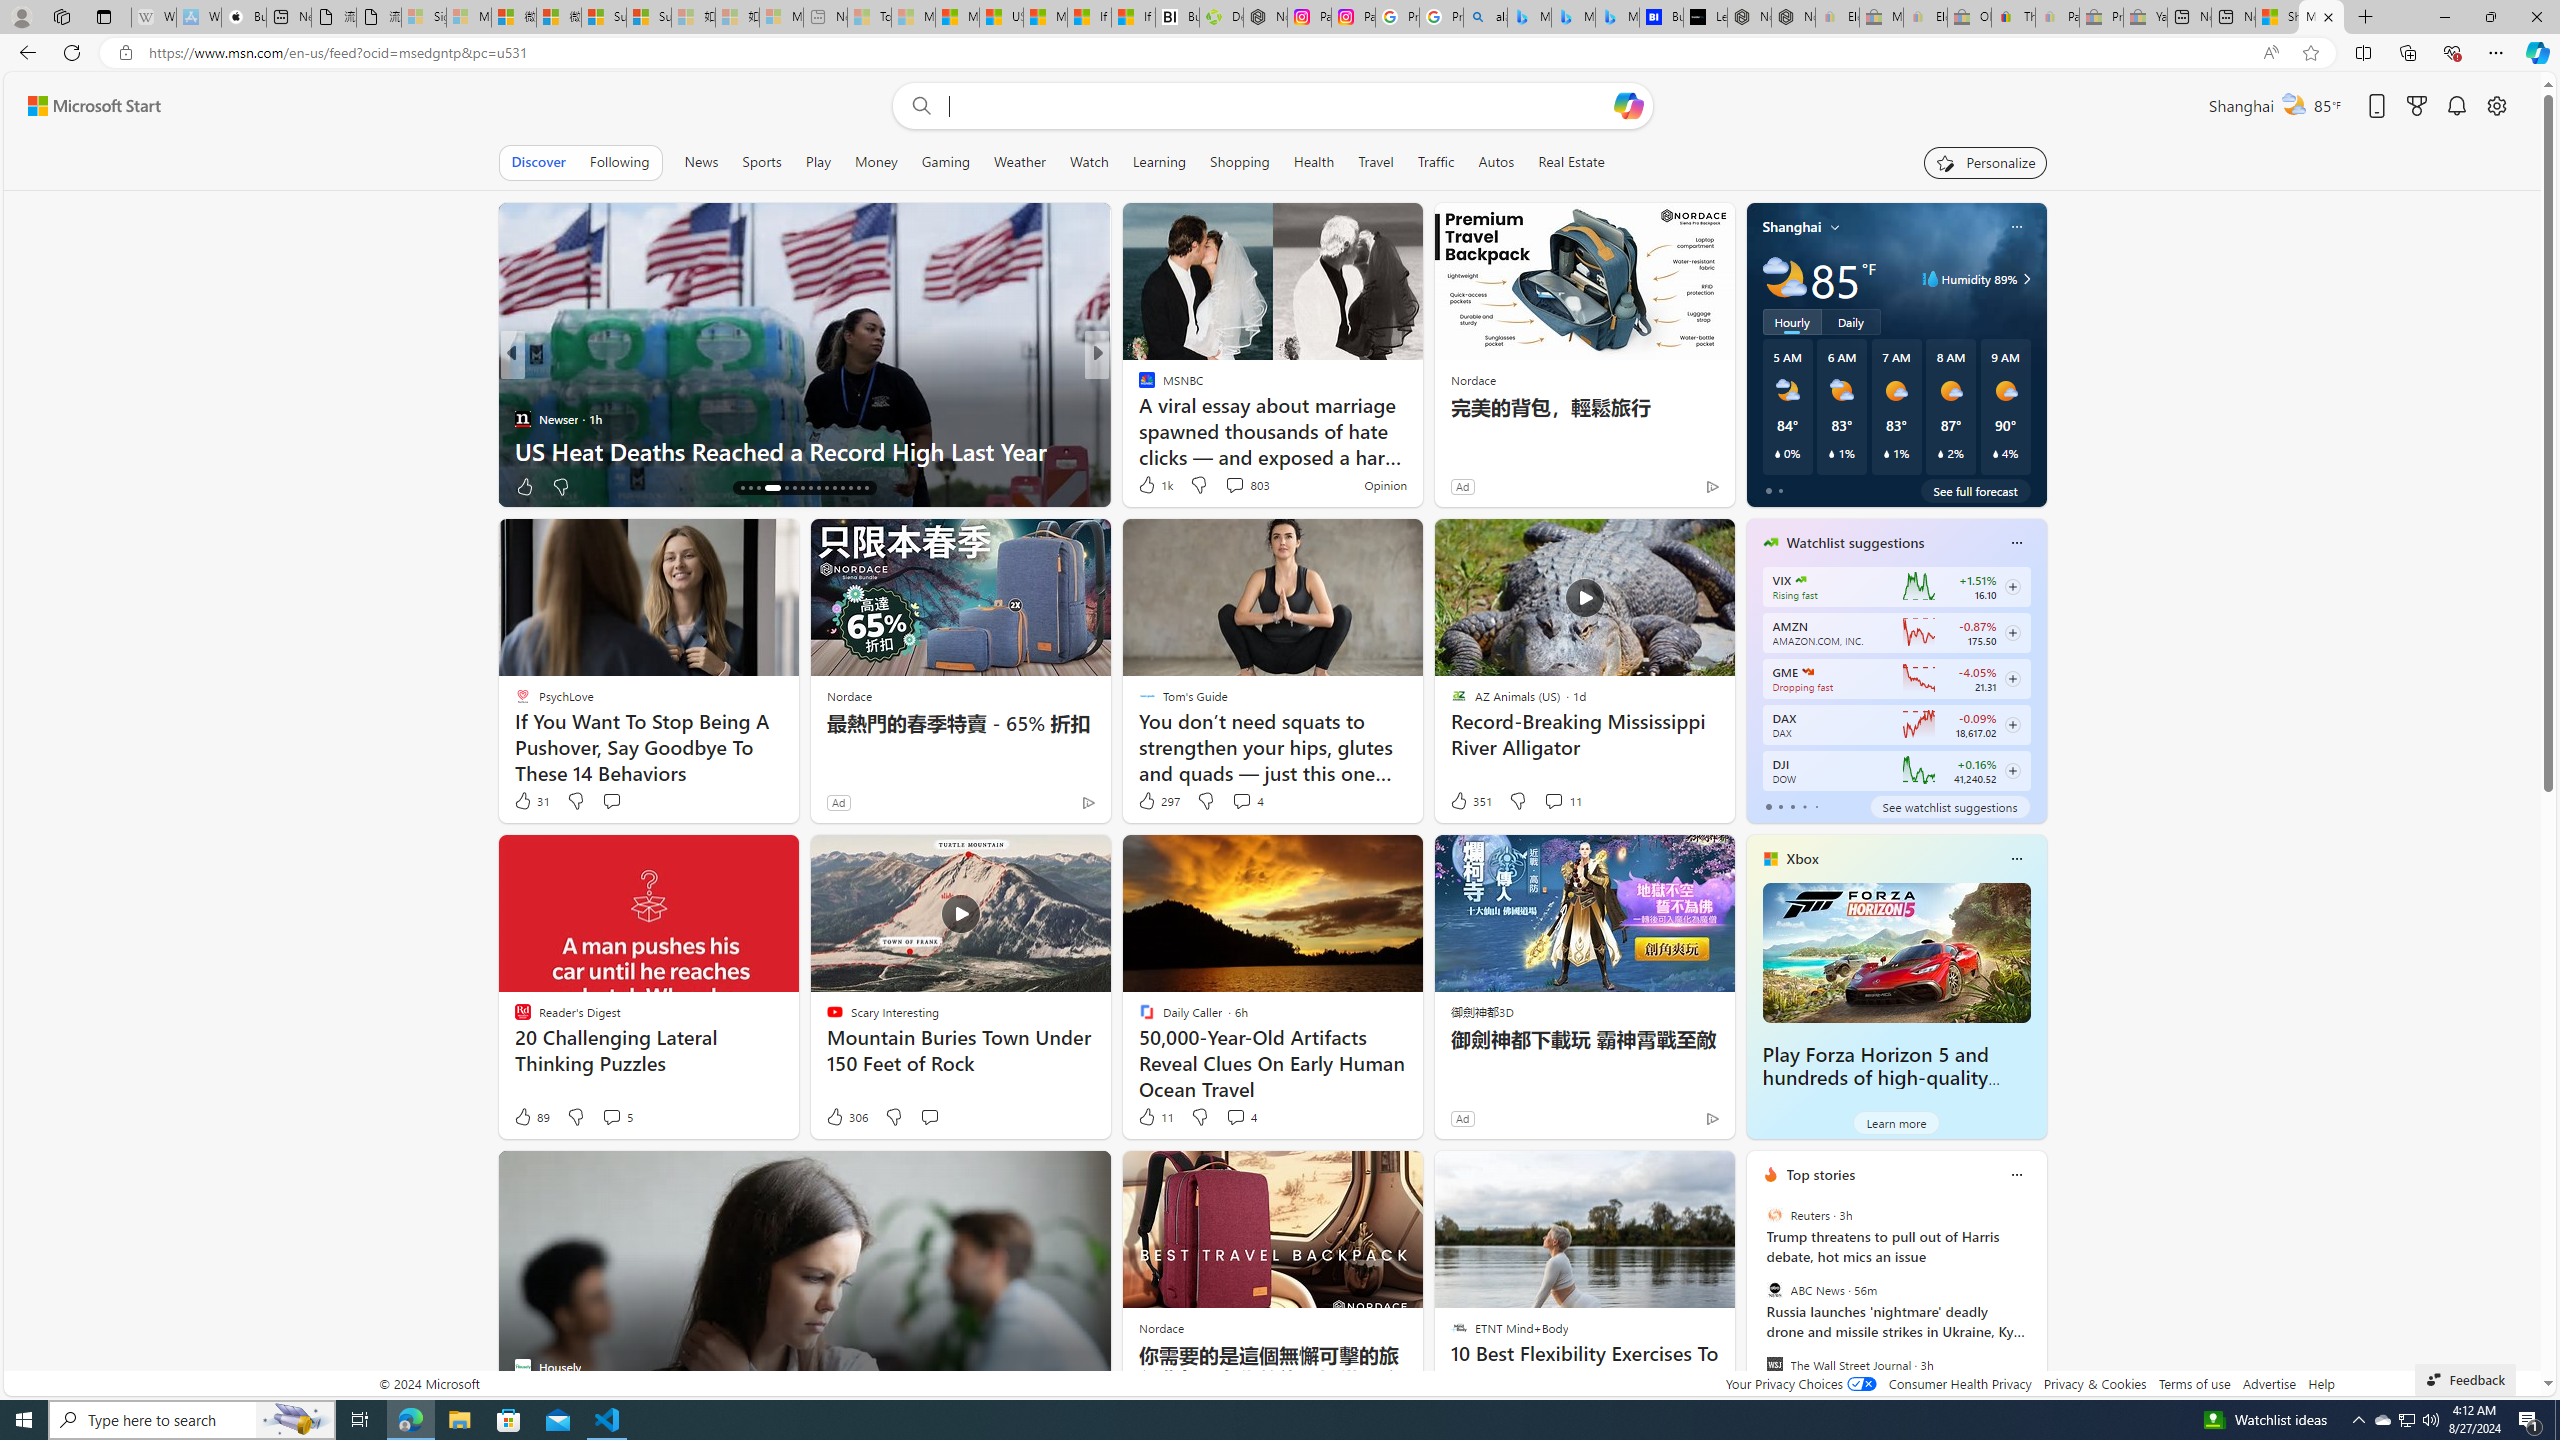  I want to click on previous, so click(1756, 1303).